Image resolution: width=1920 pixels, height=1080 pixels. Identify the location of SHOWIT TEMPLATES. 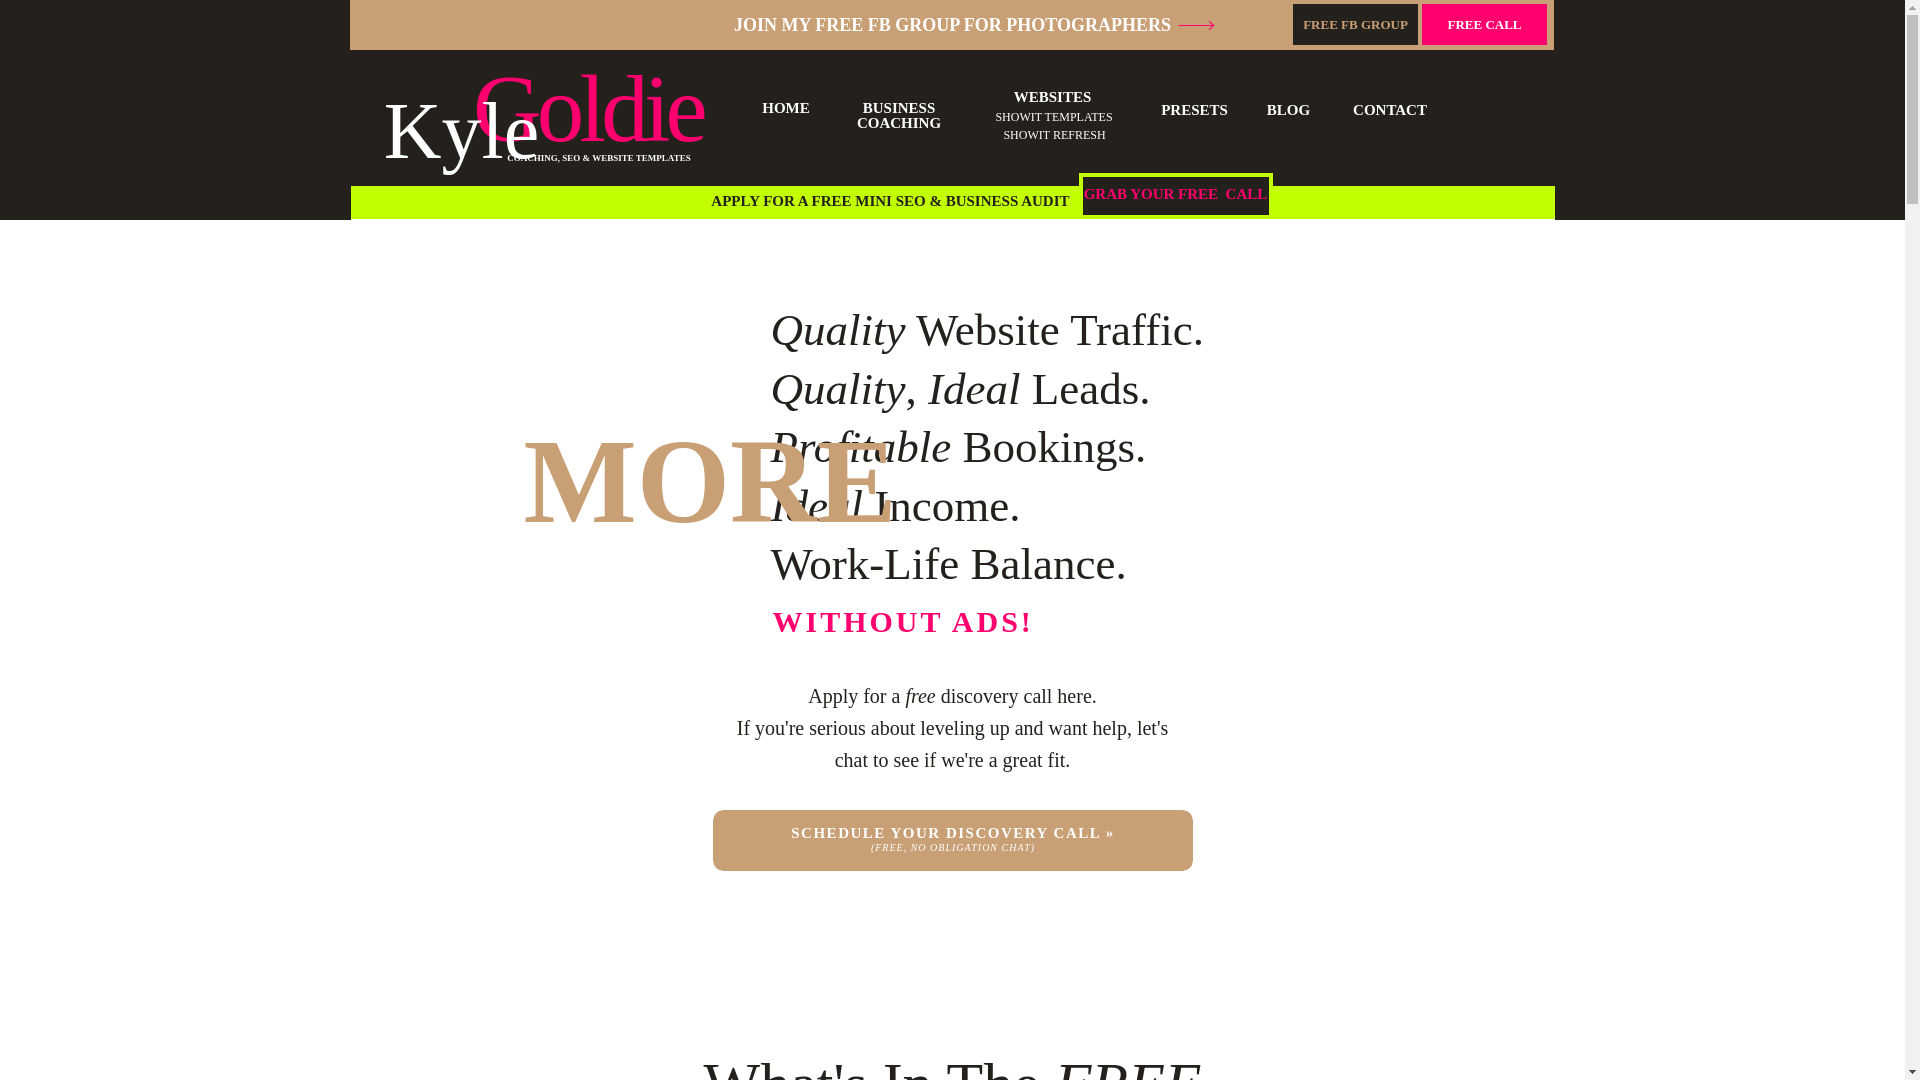
(1052, 118).